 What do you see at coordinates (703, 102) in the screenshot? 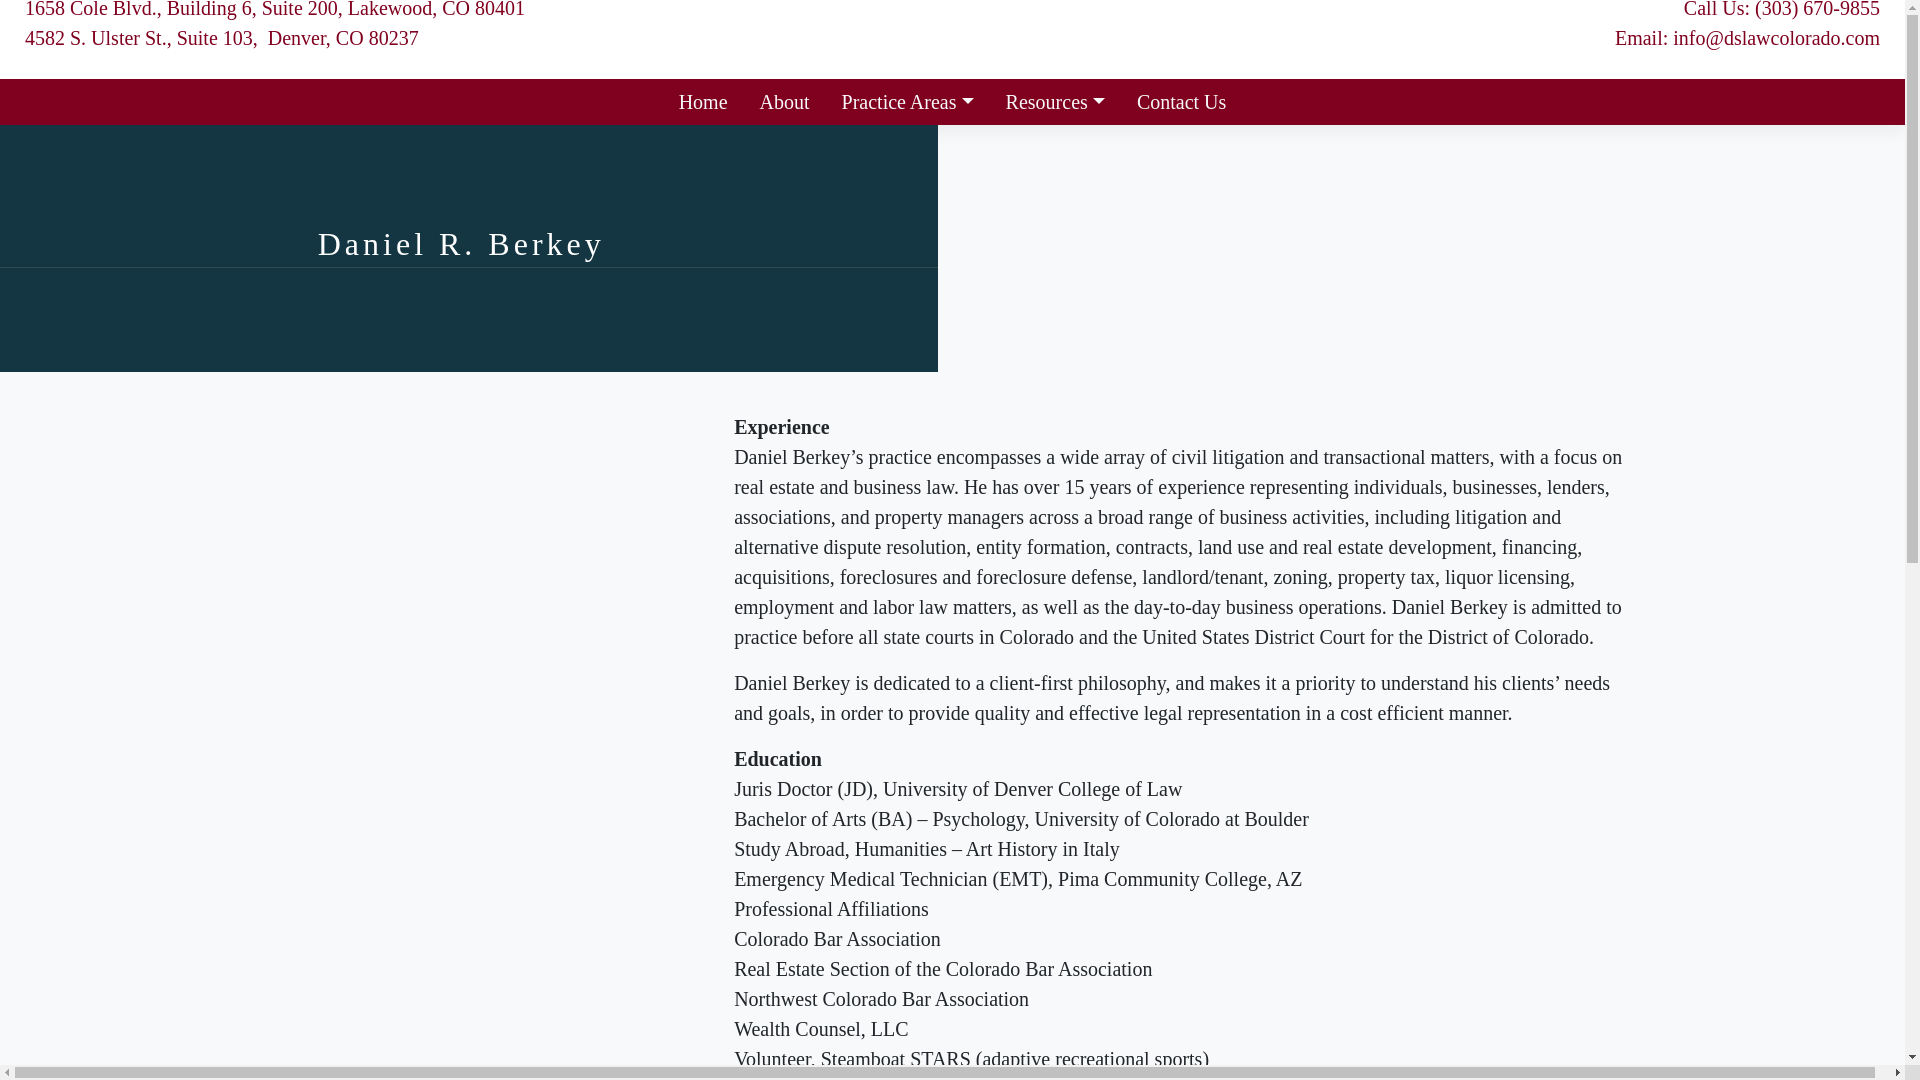
I see `Home` at bounding box center [703, 102].